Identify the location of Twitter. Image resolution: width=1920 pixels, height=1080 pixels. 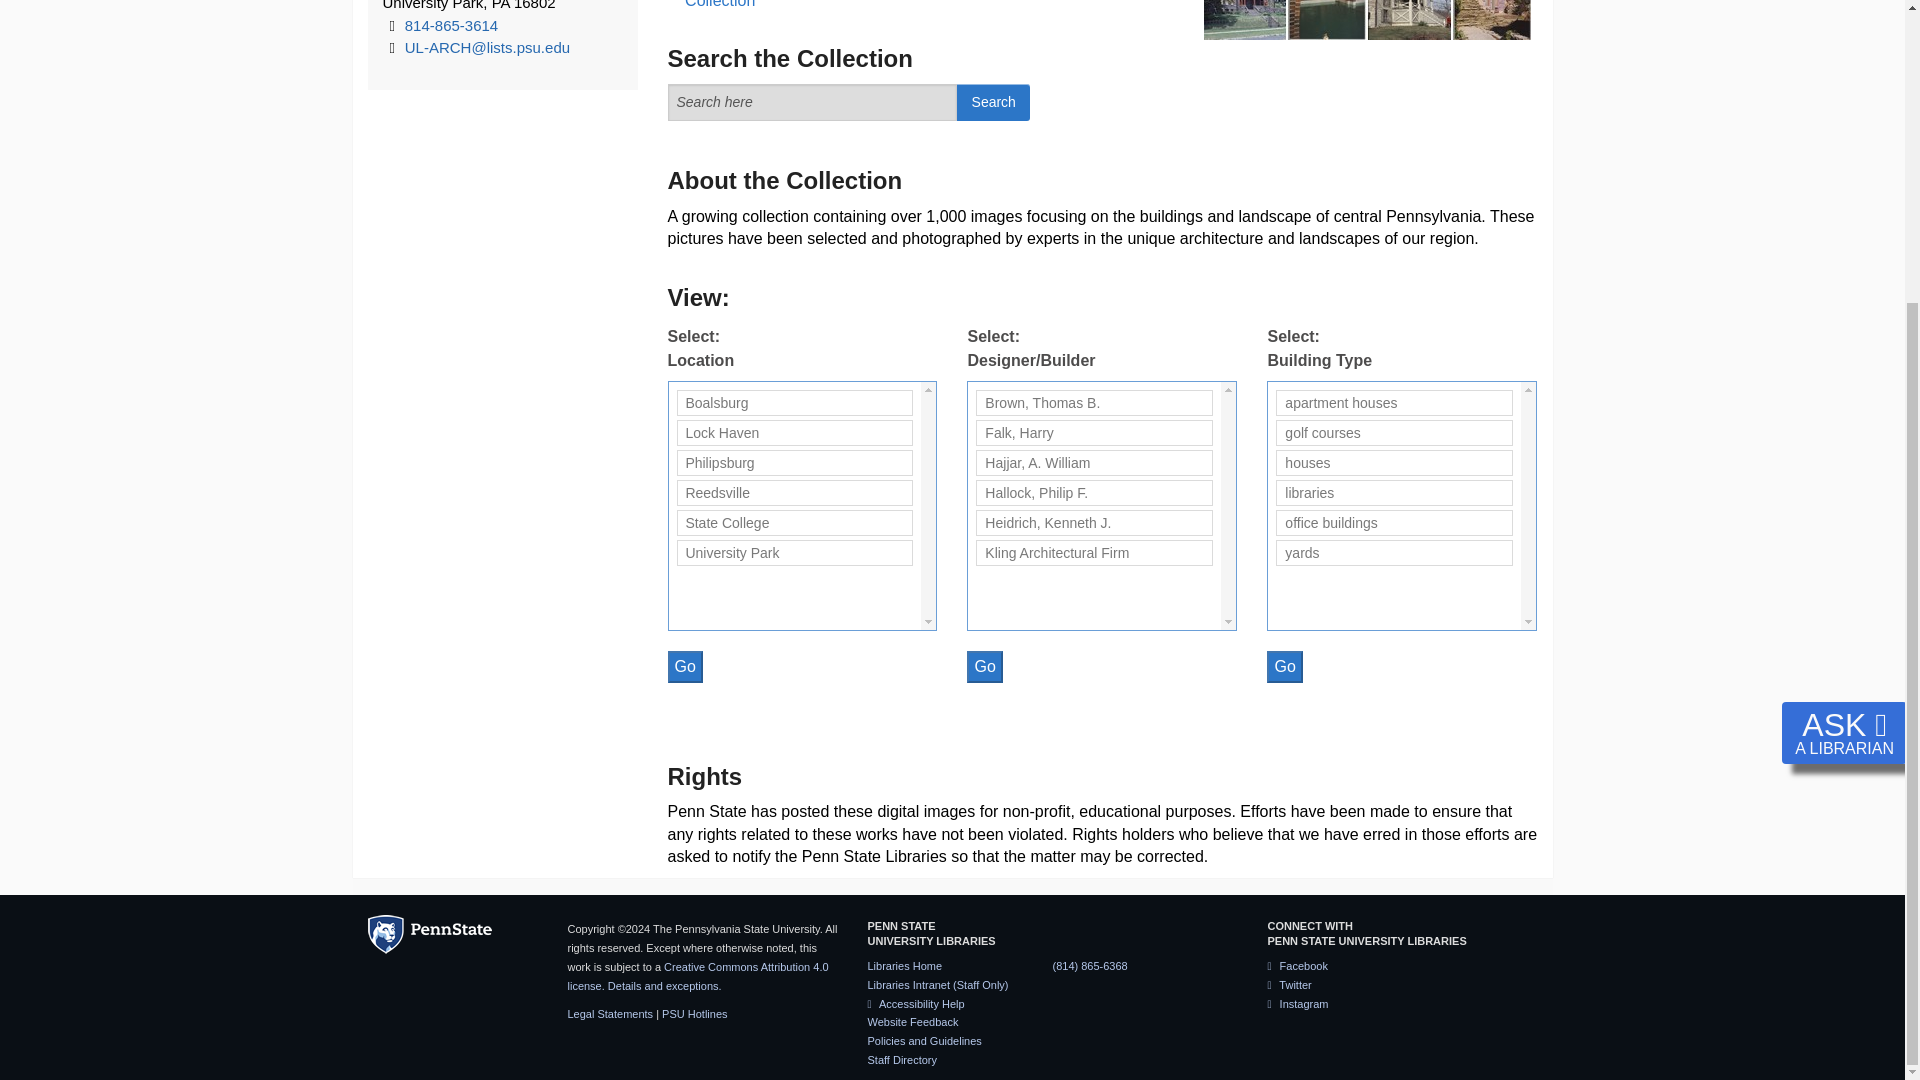
(1289, 984).